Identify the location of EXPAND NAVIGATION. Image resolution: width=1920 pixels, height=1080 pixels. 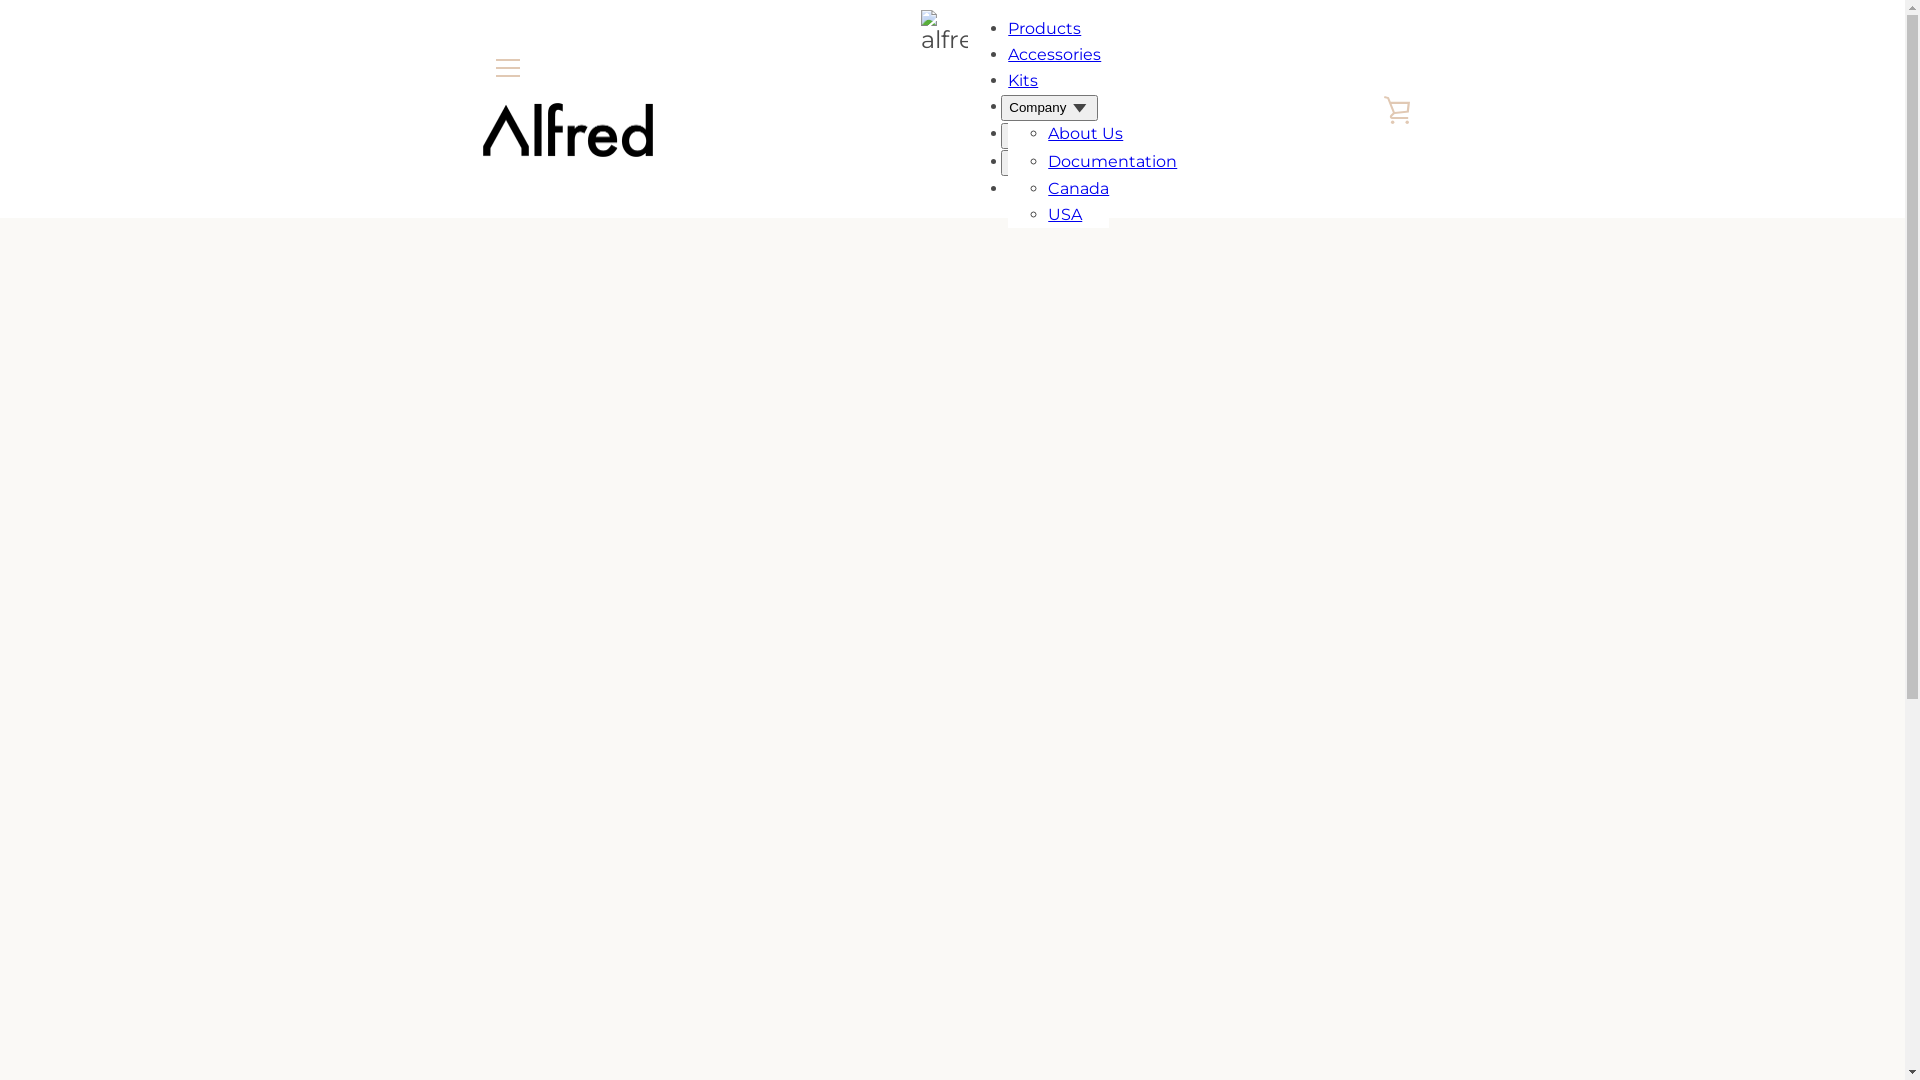
(507, 68).